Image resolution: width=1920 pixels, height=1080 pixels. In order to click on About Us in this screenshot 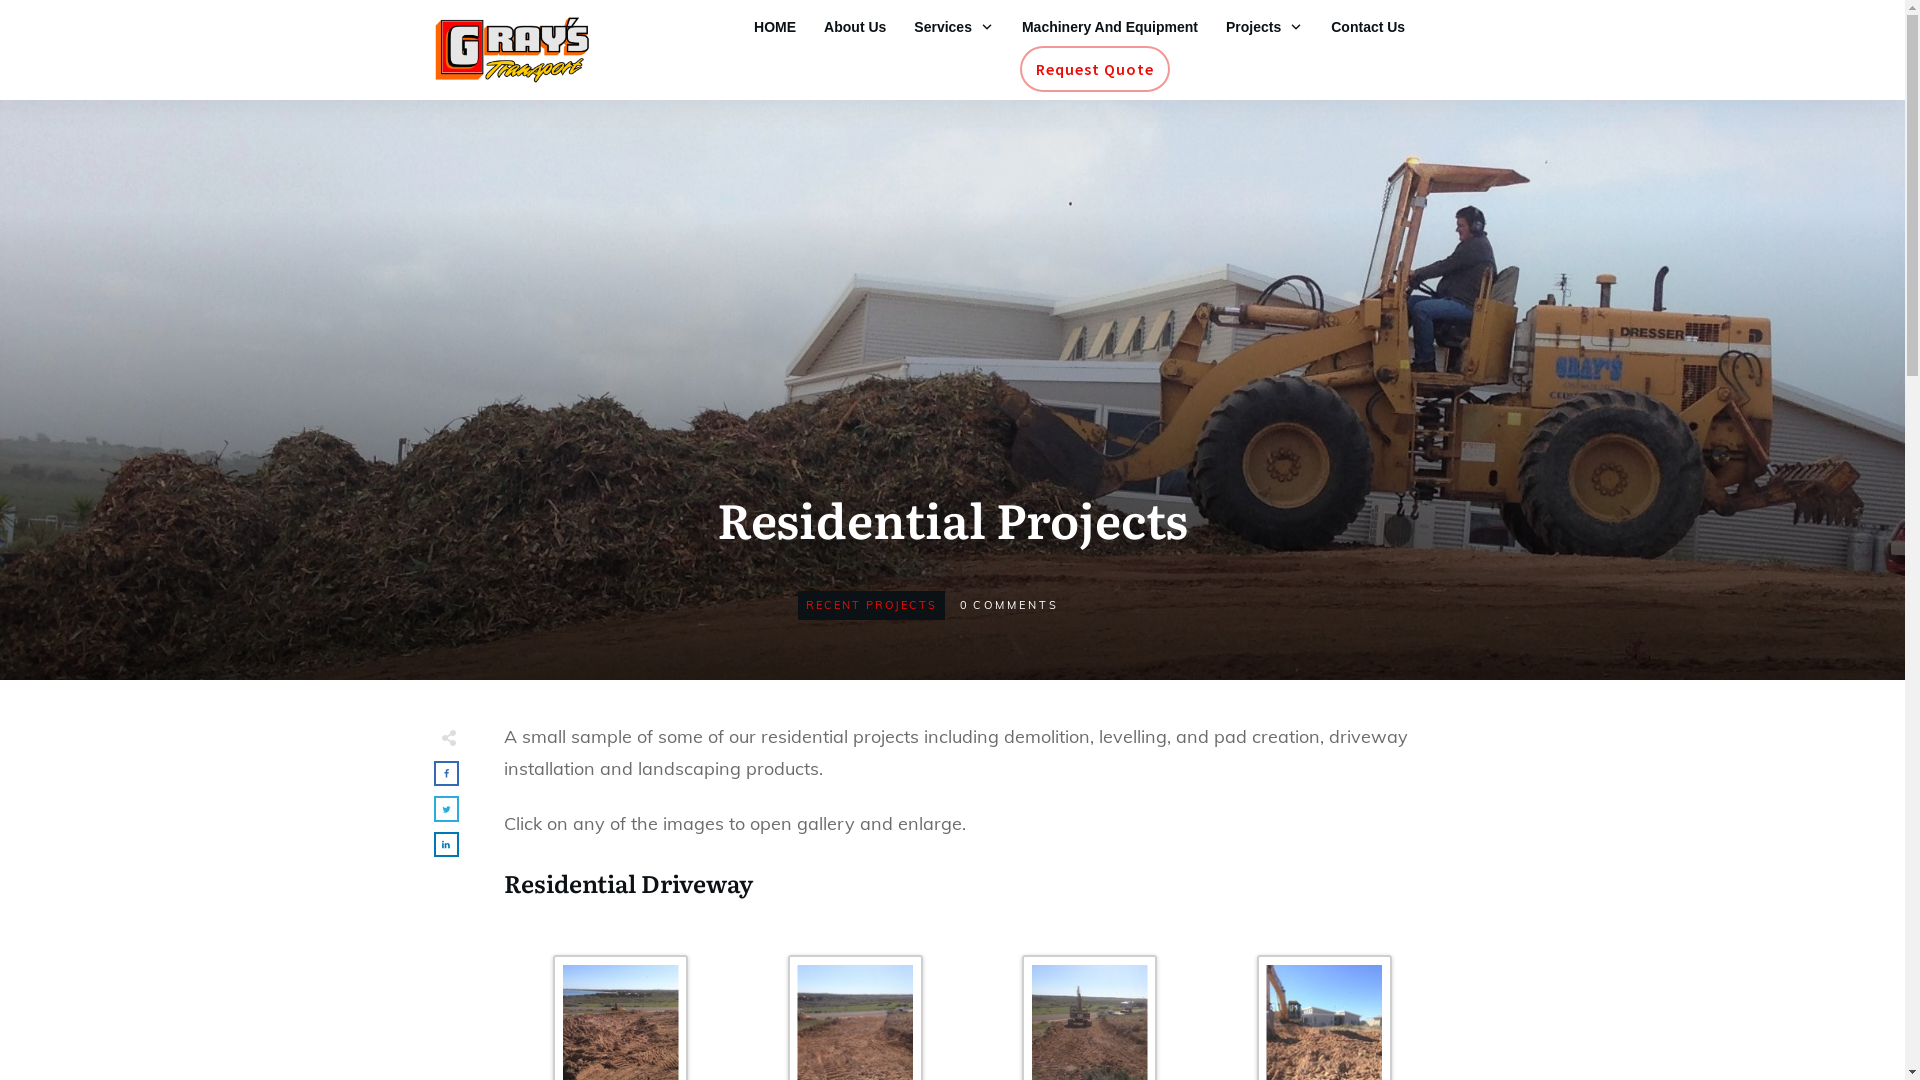, I will do `click(855, 27)`.